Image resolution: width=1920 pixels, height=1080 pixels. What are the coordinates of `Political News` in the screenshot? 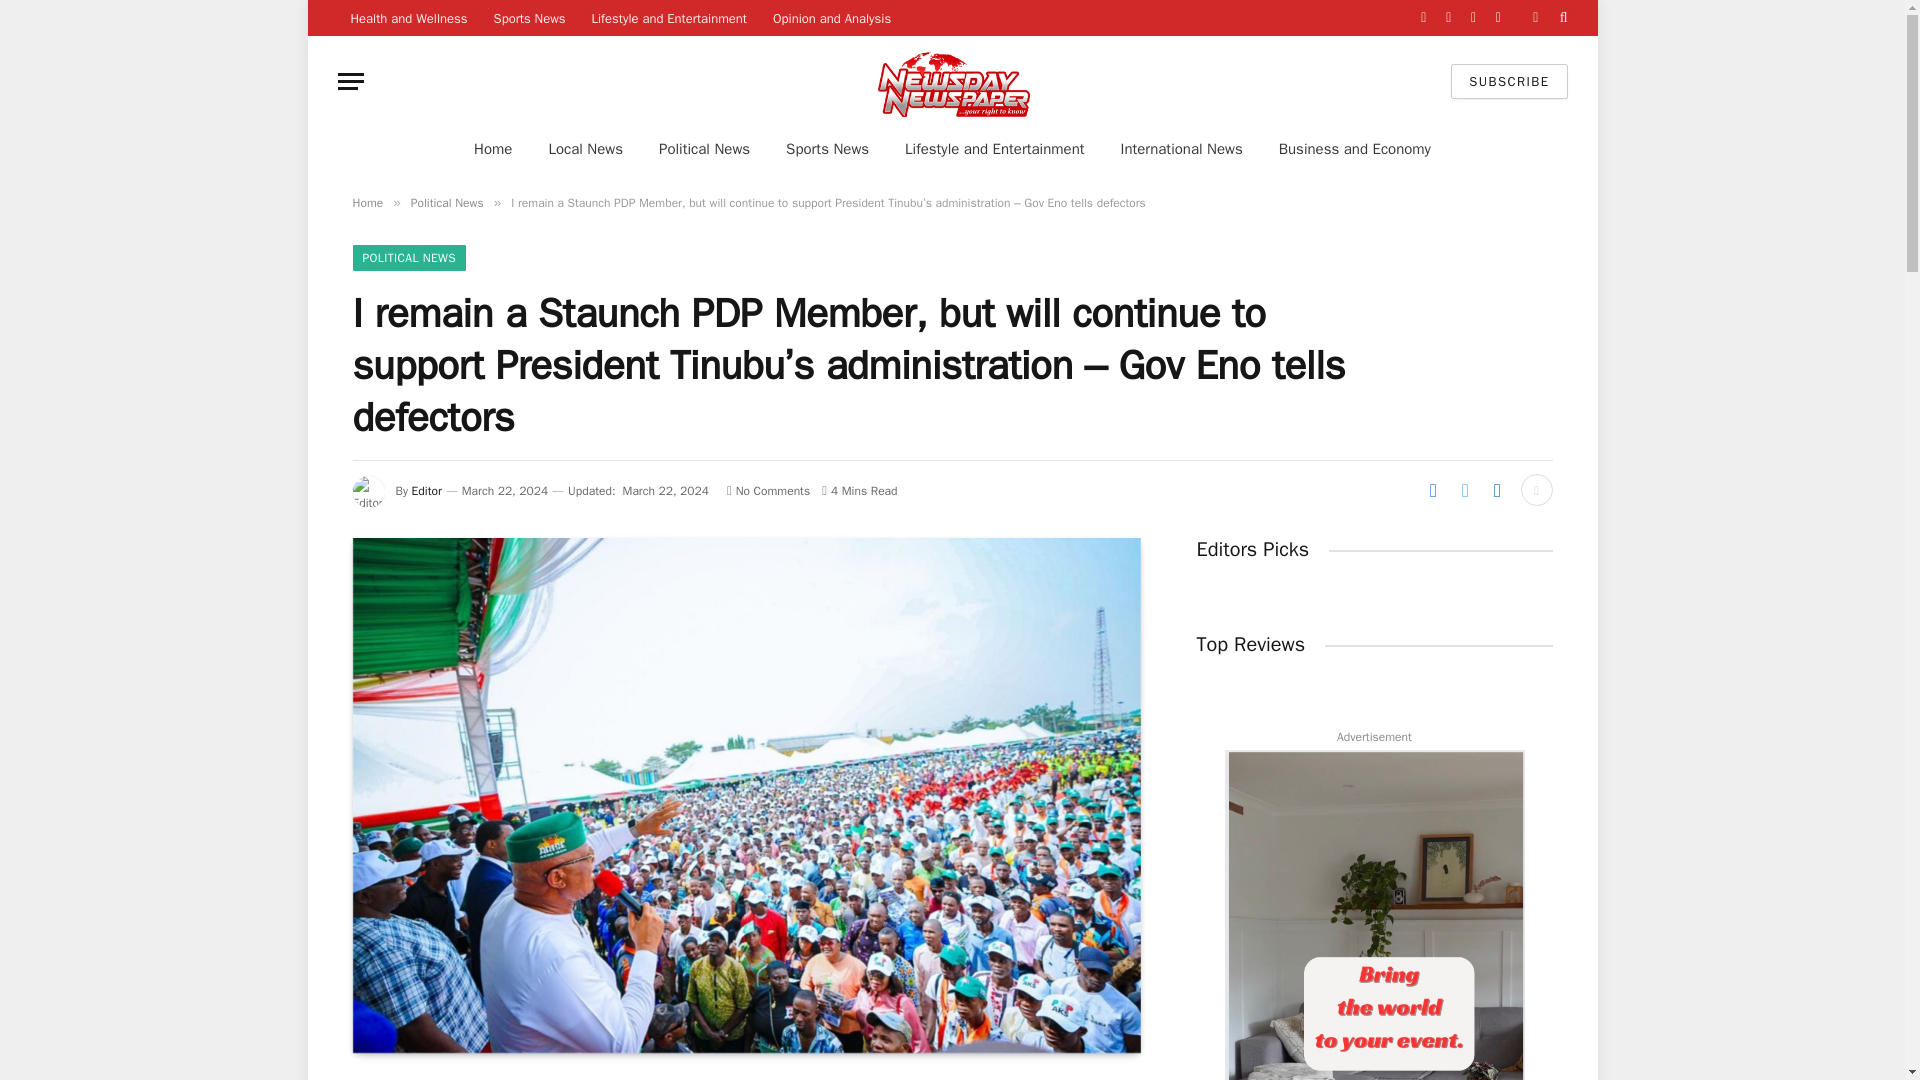 It's located at (446, 202).